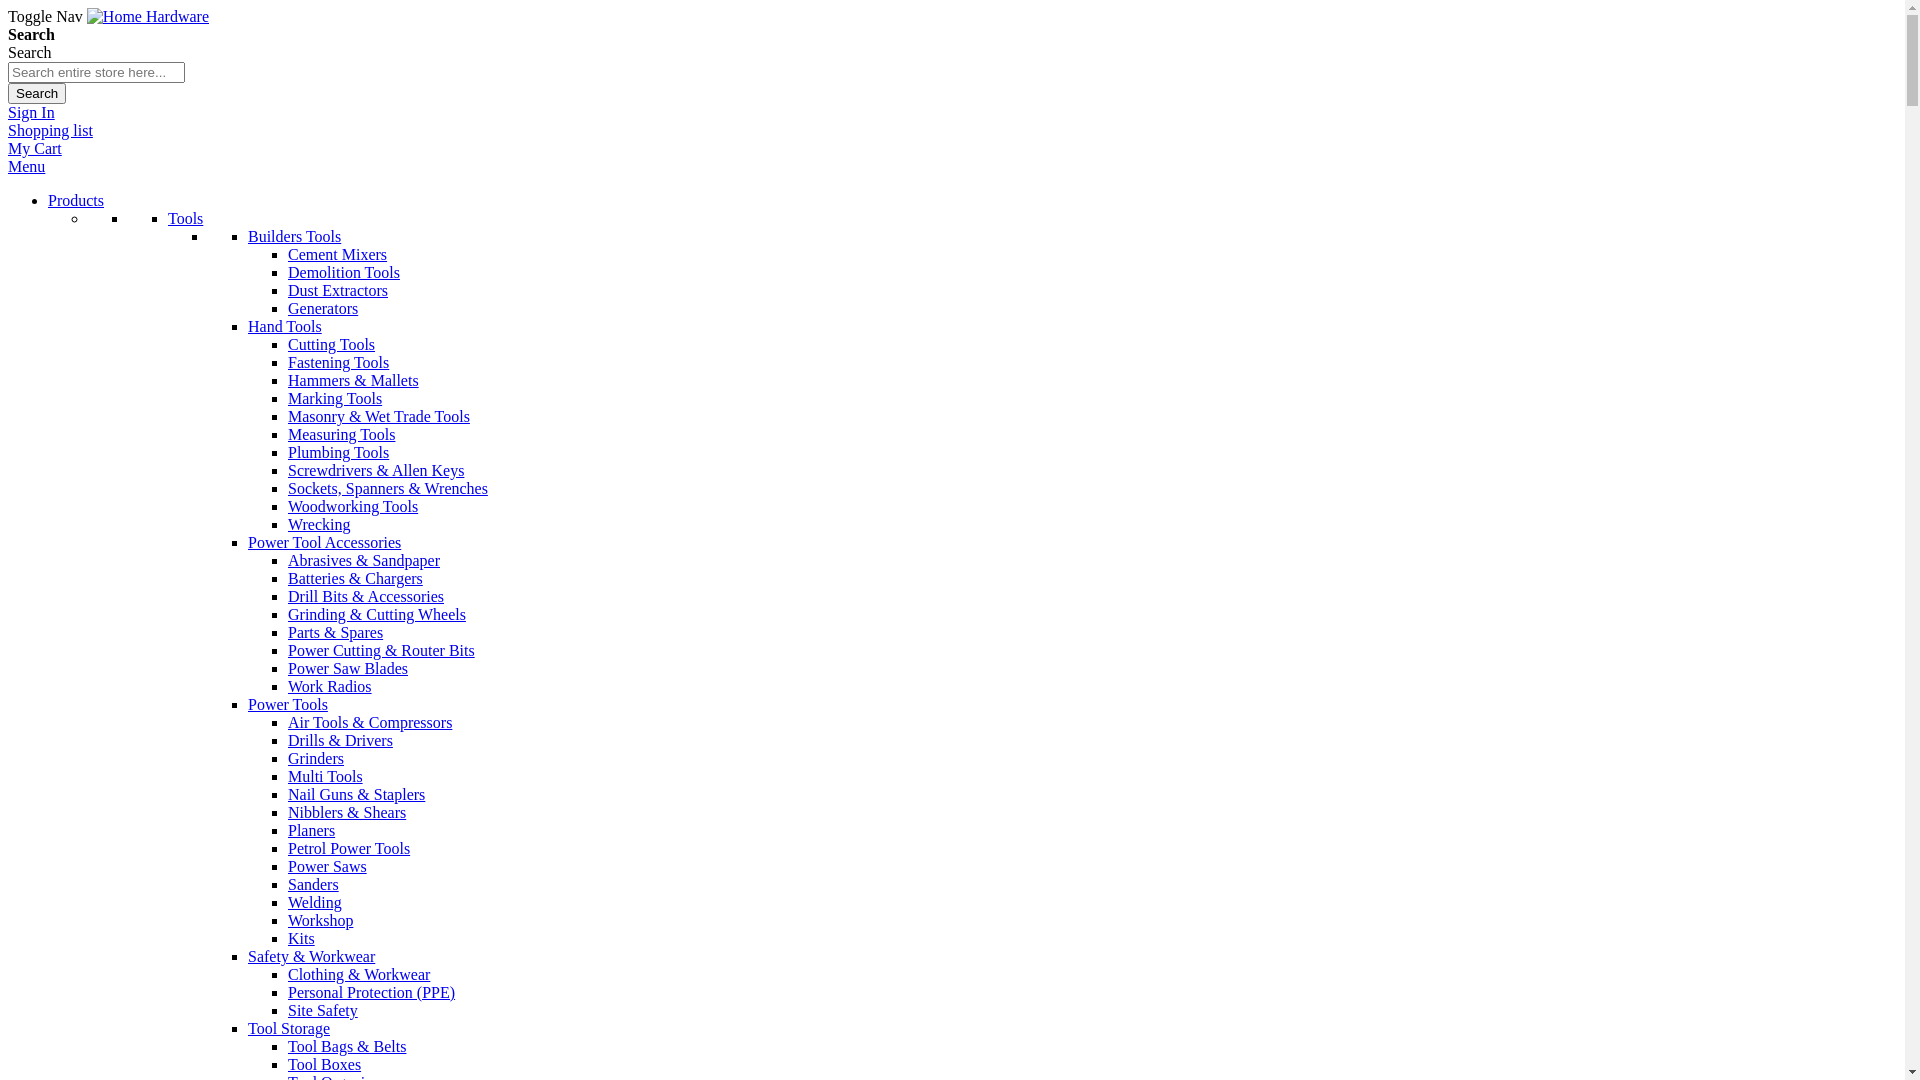  Describe the element at coordinates (338, 362) in the screenshot. I see `Fastening Tools` at that location.